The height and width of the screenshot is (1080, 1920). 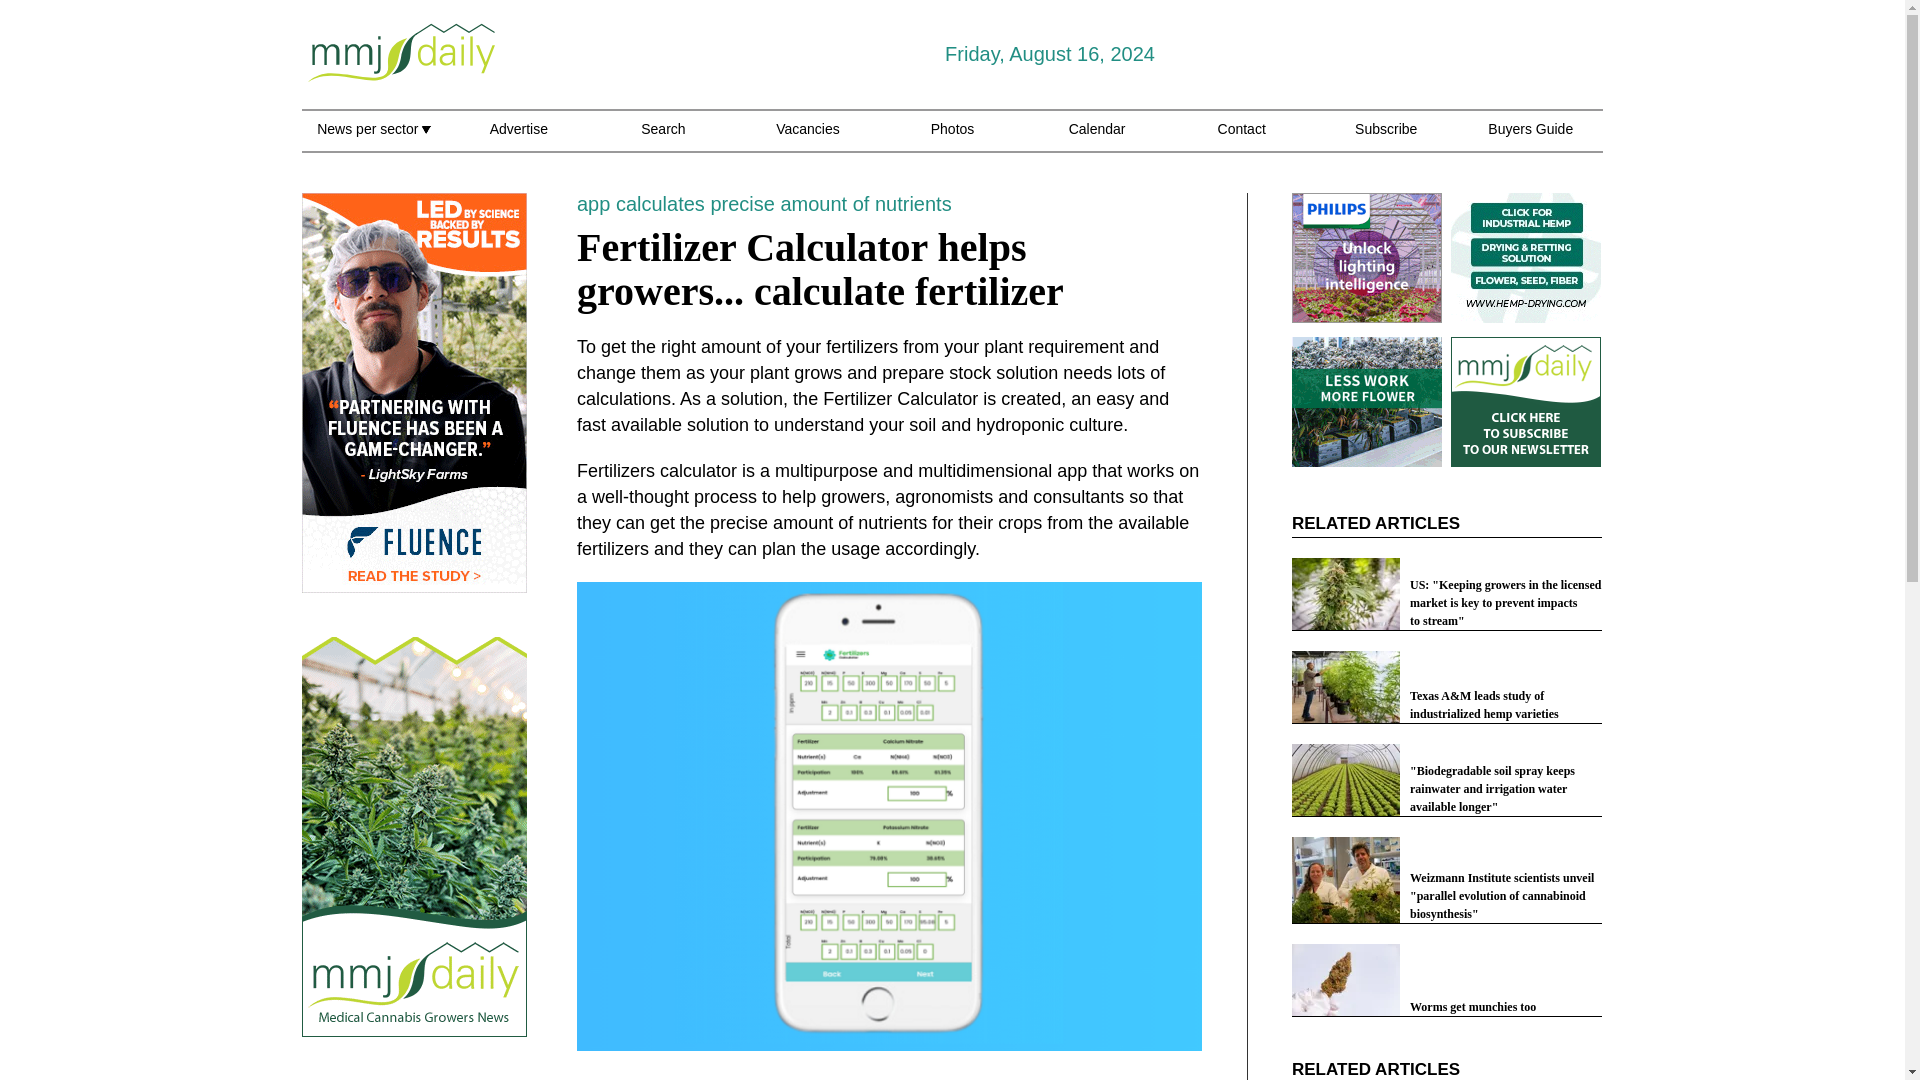 What do you see at coordinates (663, 140) in the screenshot?
I see `Search` at bounding box center [663, 140].